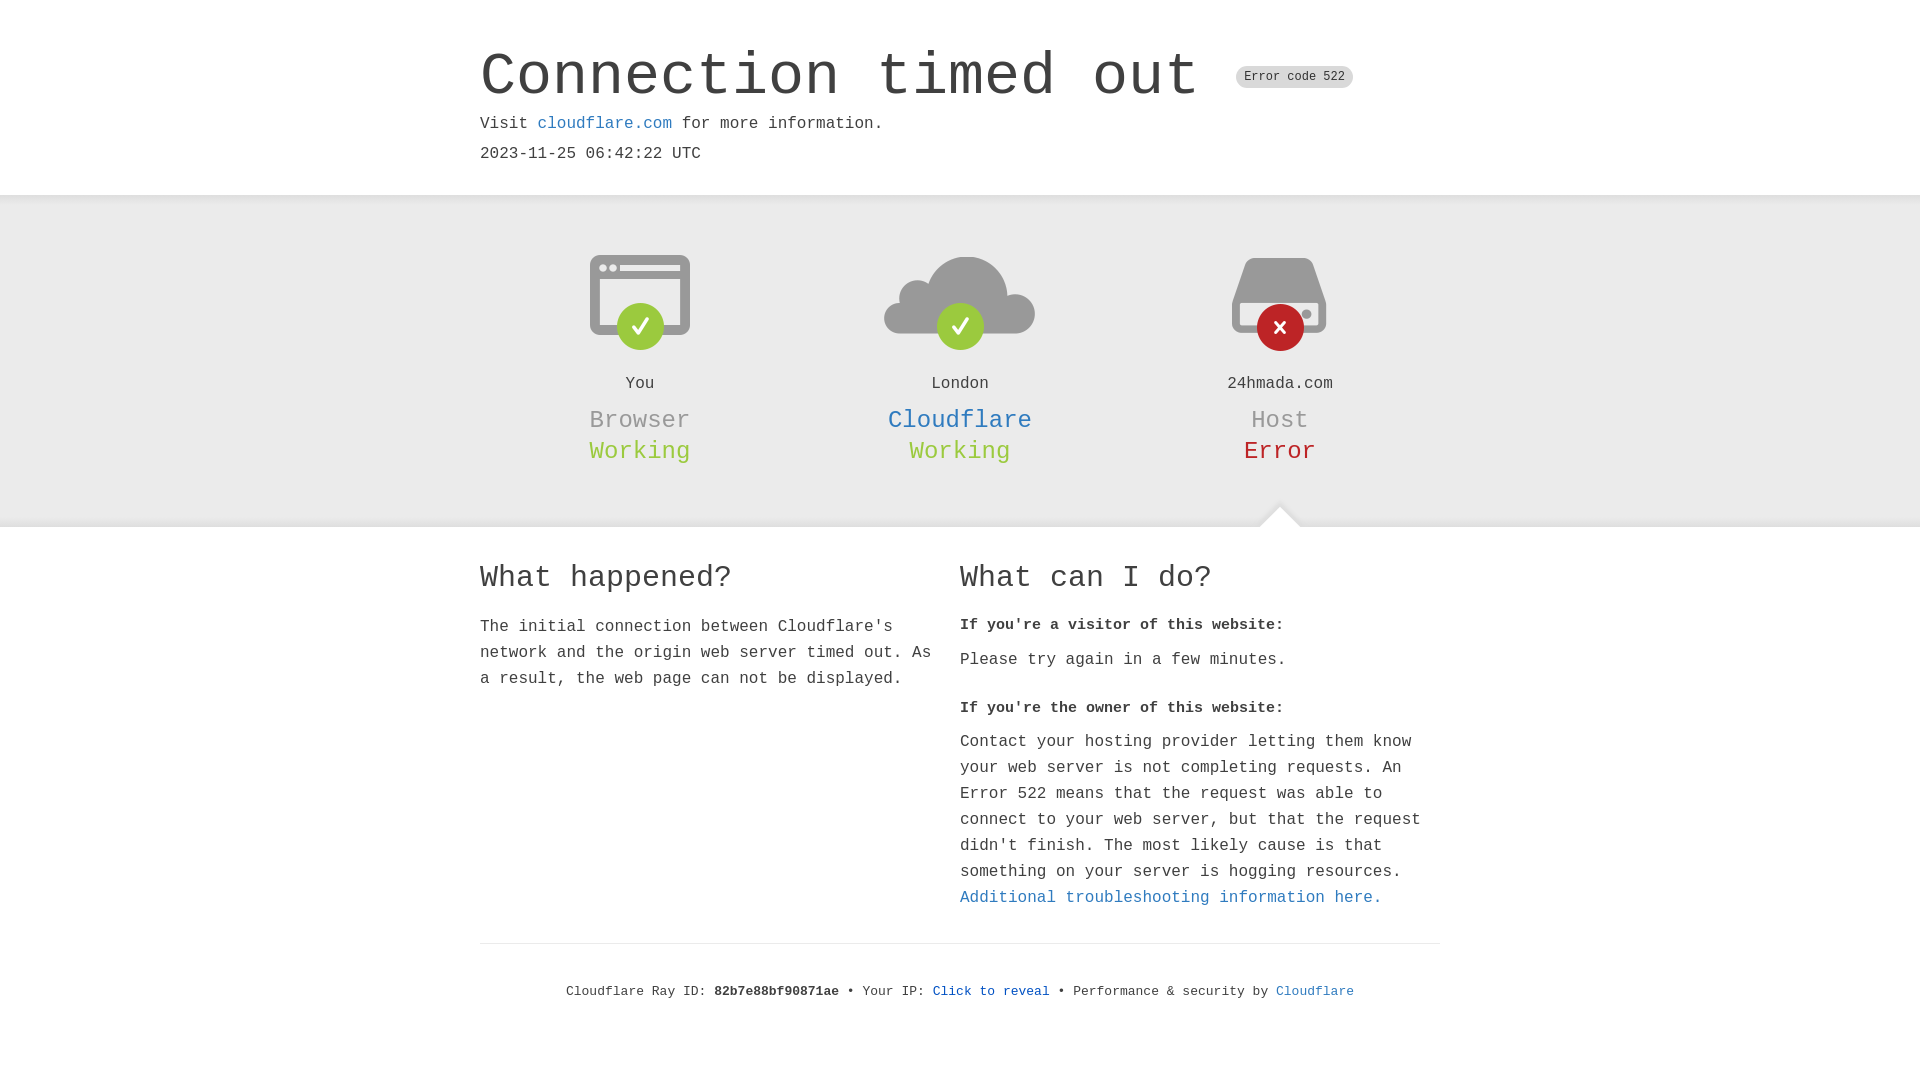  What do you see at coordinates (605, 124) in the screenshot?
I see `cloudflare.com` at bounding box center [605, 124].